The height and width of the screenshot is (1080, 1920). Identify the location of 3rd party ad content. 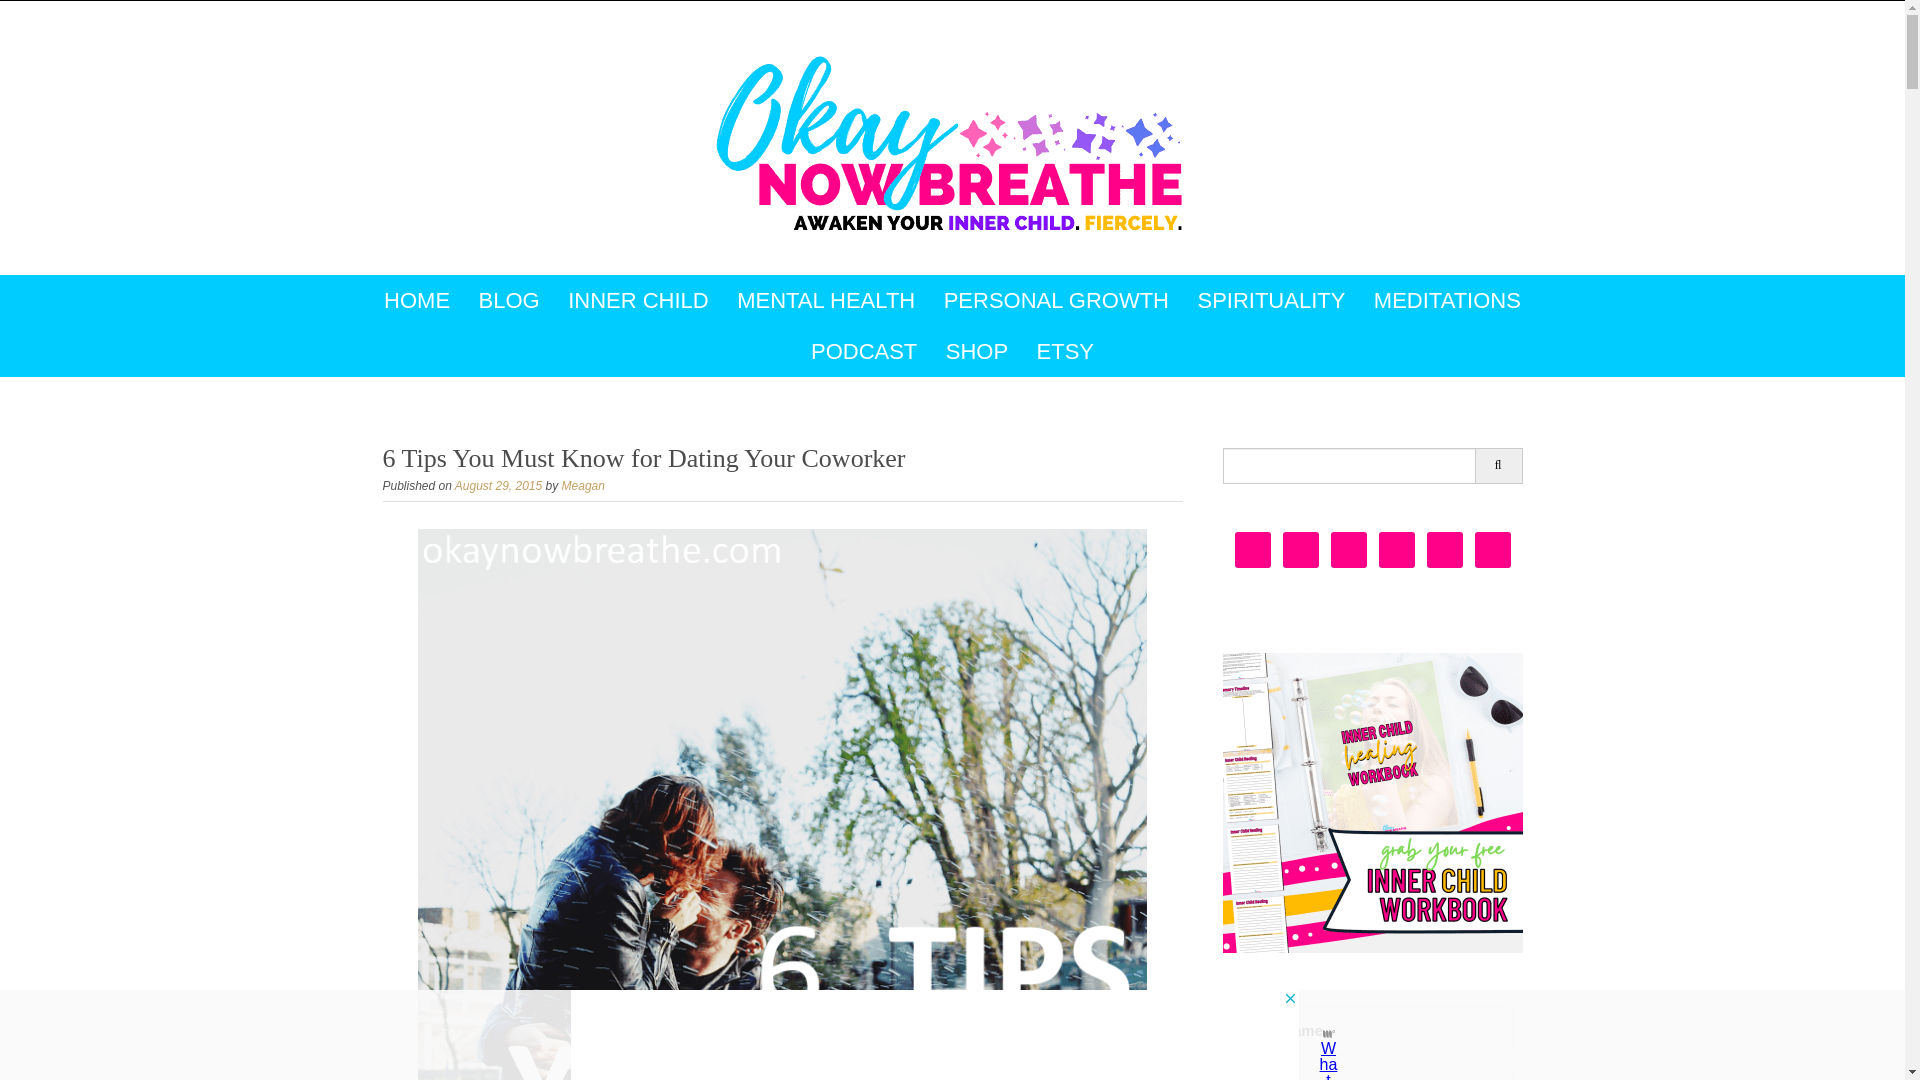
(934, 1035).